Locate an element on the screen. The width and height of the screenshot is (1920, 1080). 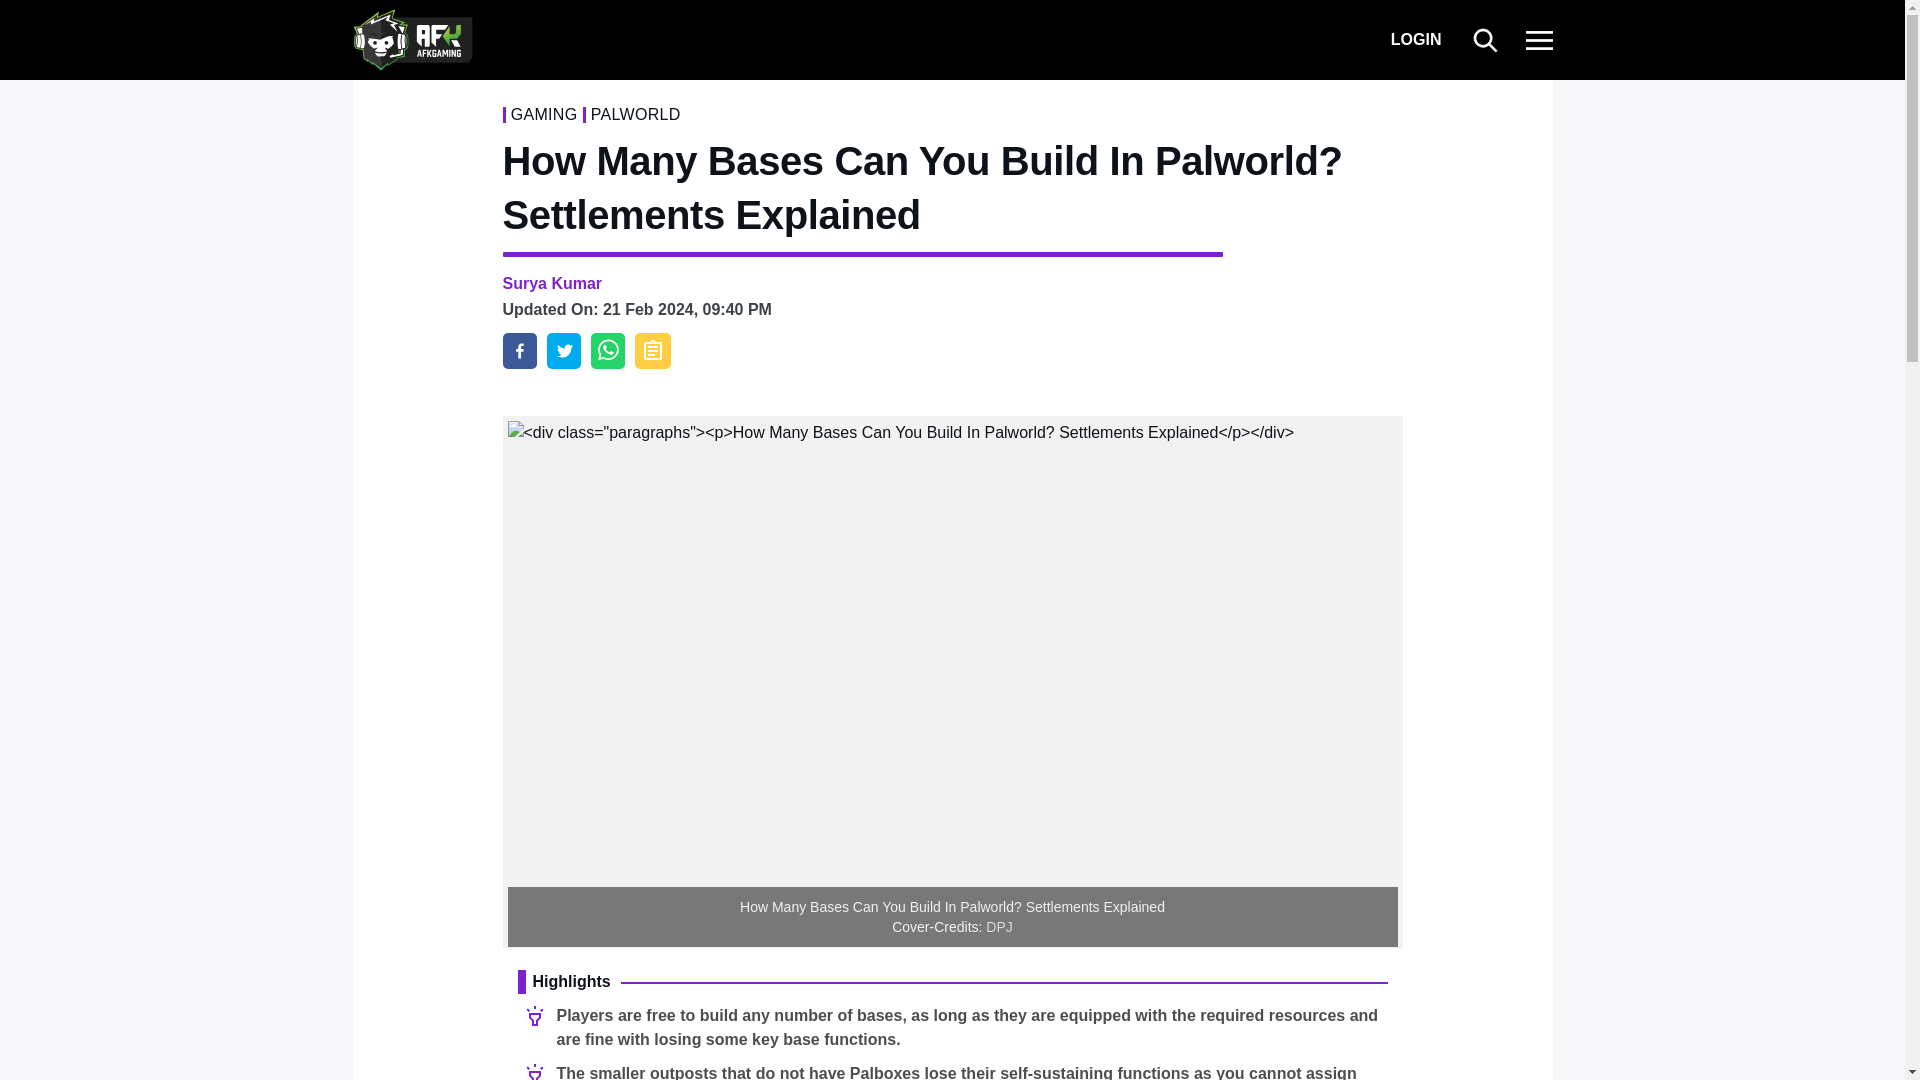
GAMING is located at coordinates (544, 114).